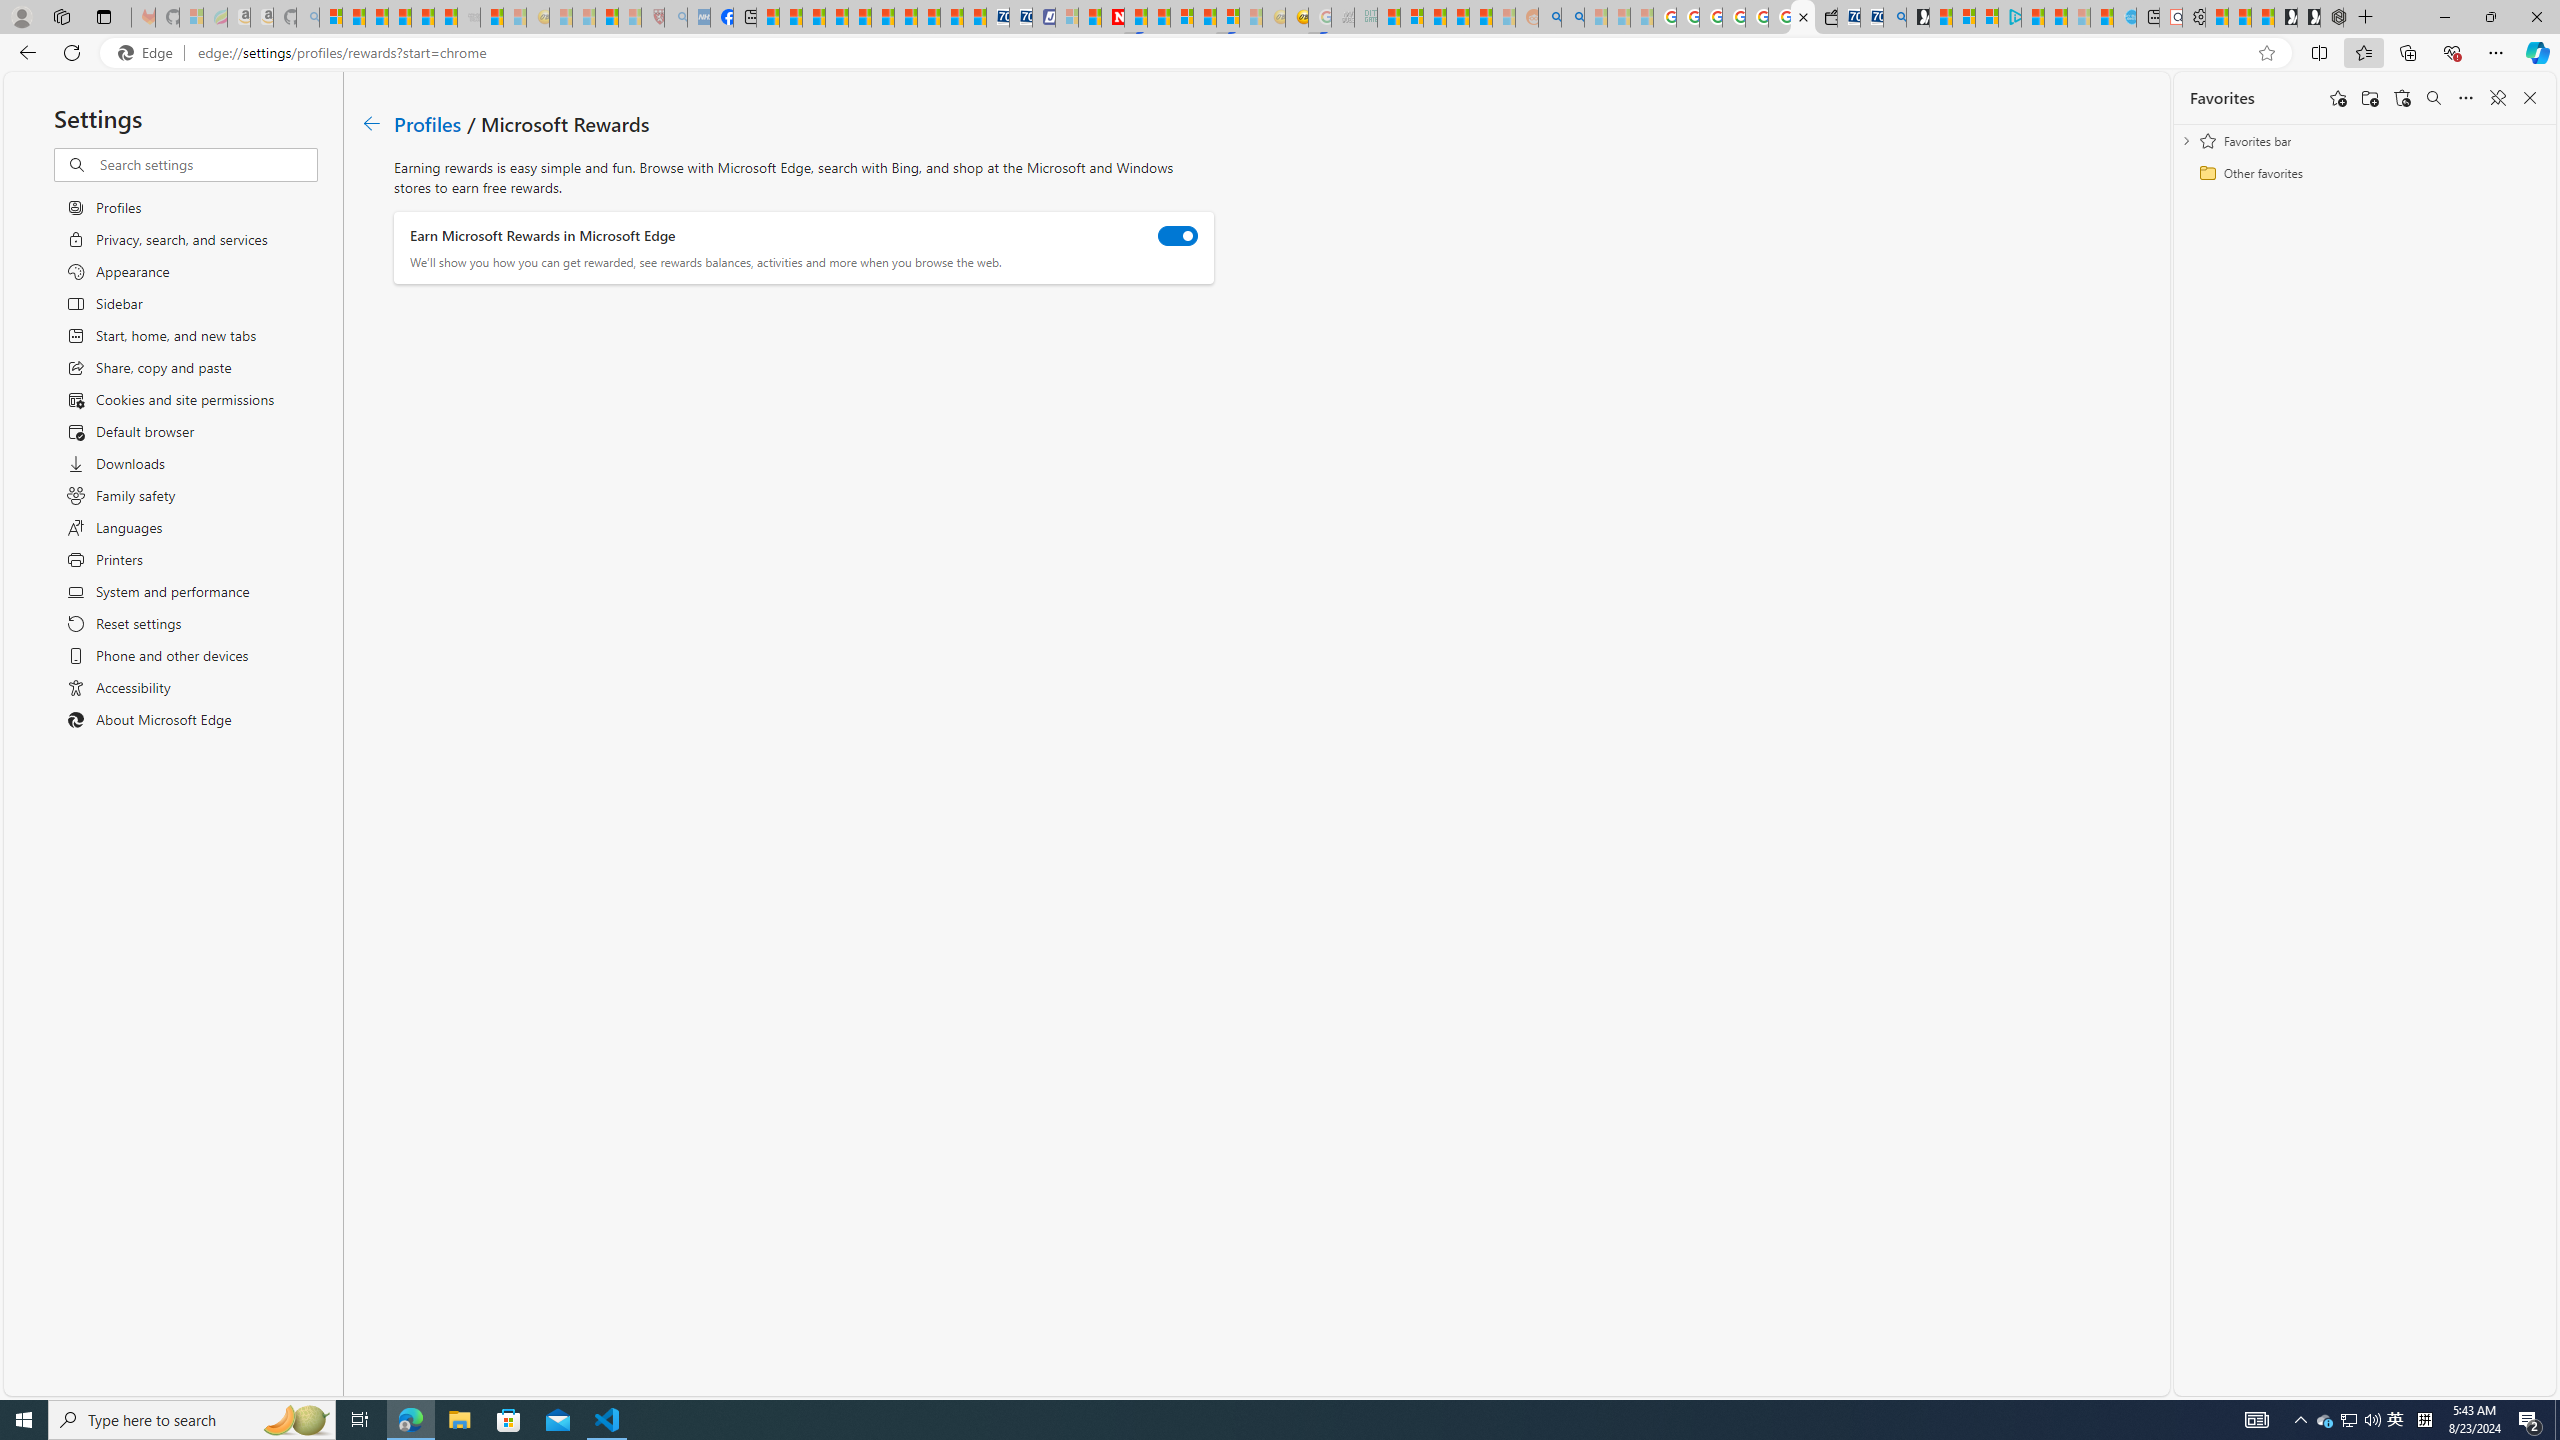 This screenshot has width=2560, height=1440. I want to click on Microsoft Start Gaming, so click(1916, 17).